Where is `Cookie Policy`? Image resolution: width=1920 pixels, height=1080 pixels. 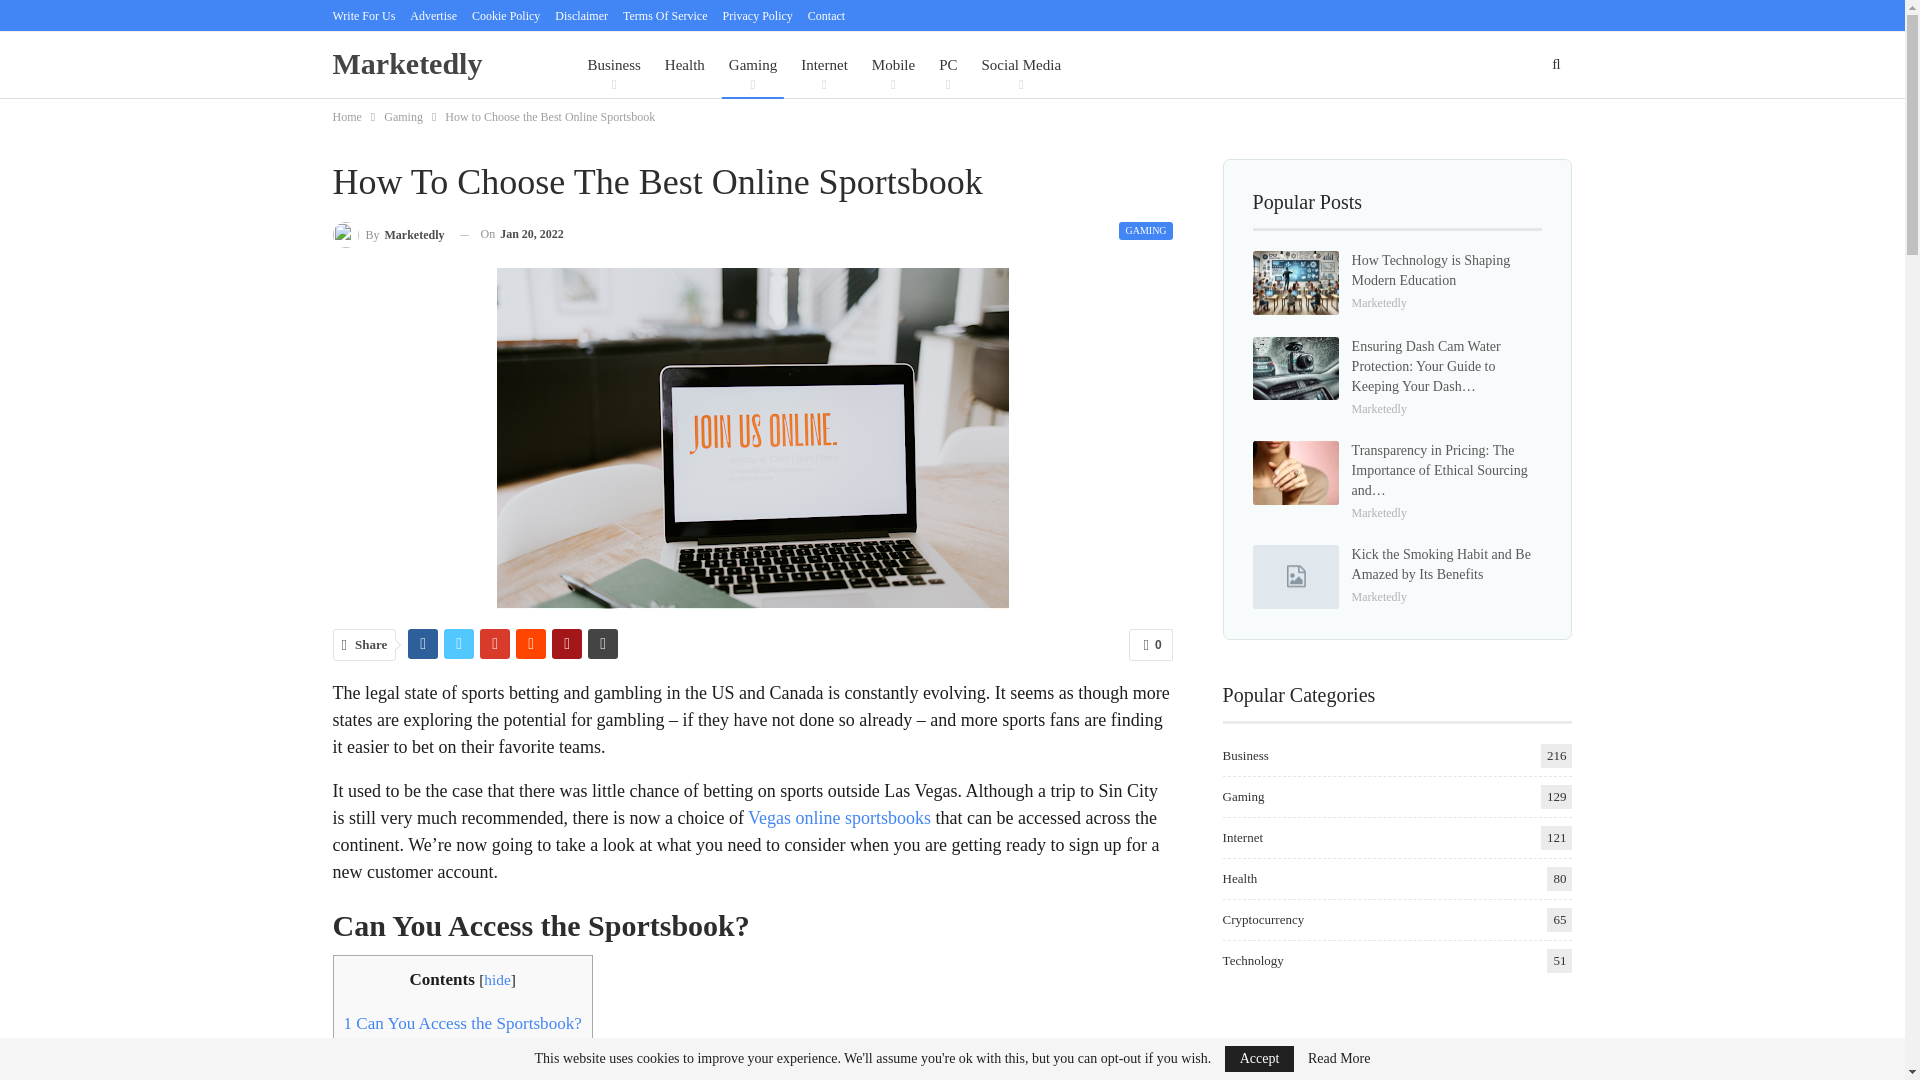
Cookie Policy is located at coordinates (506, 15).